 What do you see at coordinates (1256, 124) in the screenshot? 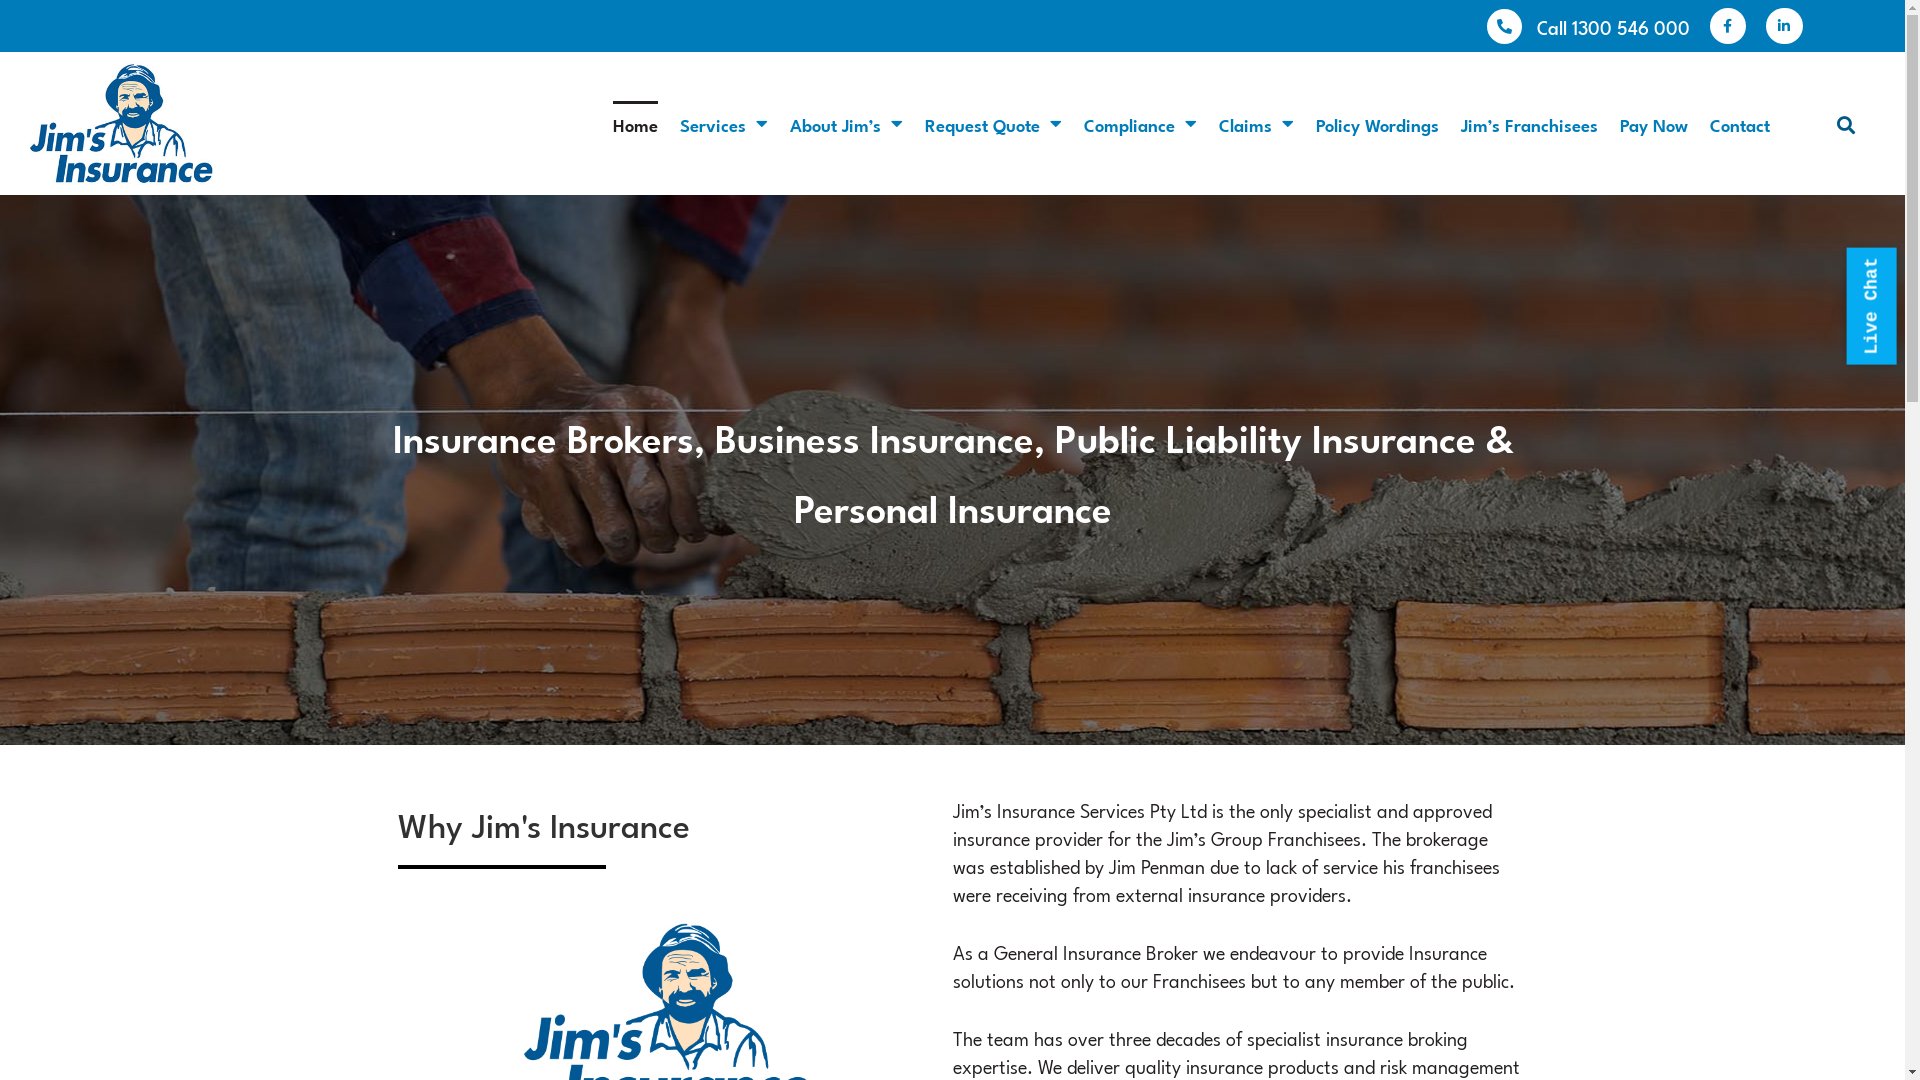
I see `Claims` at bounding box center [1256, 124].